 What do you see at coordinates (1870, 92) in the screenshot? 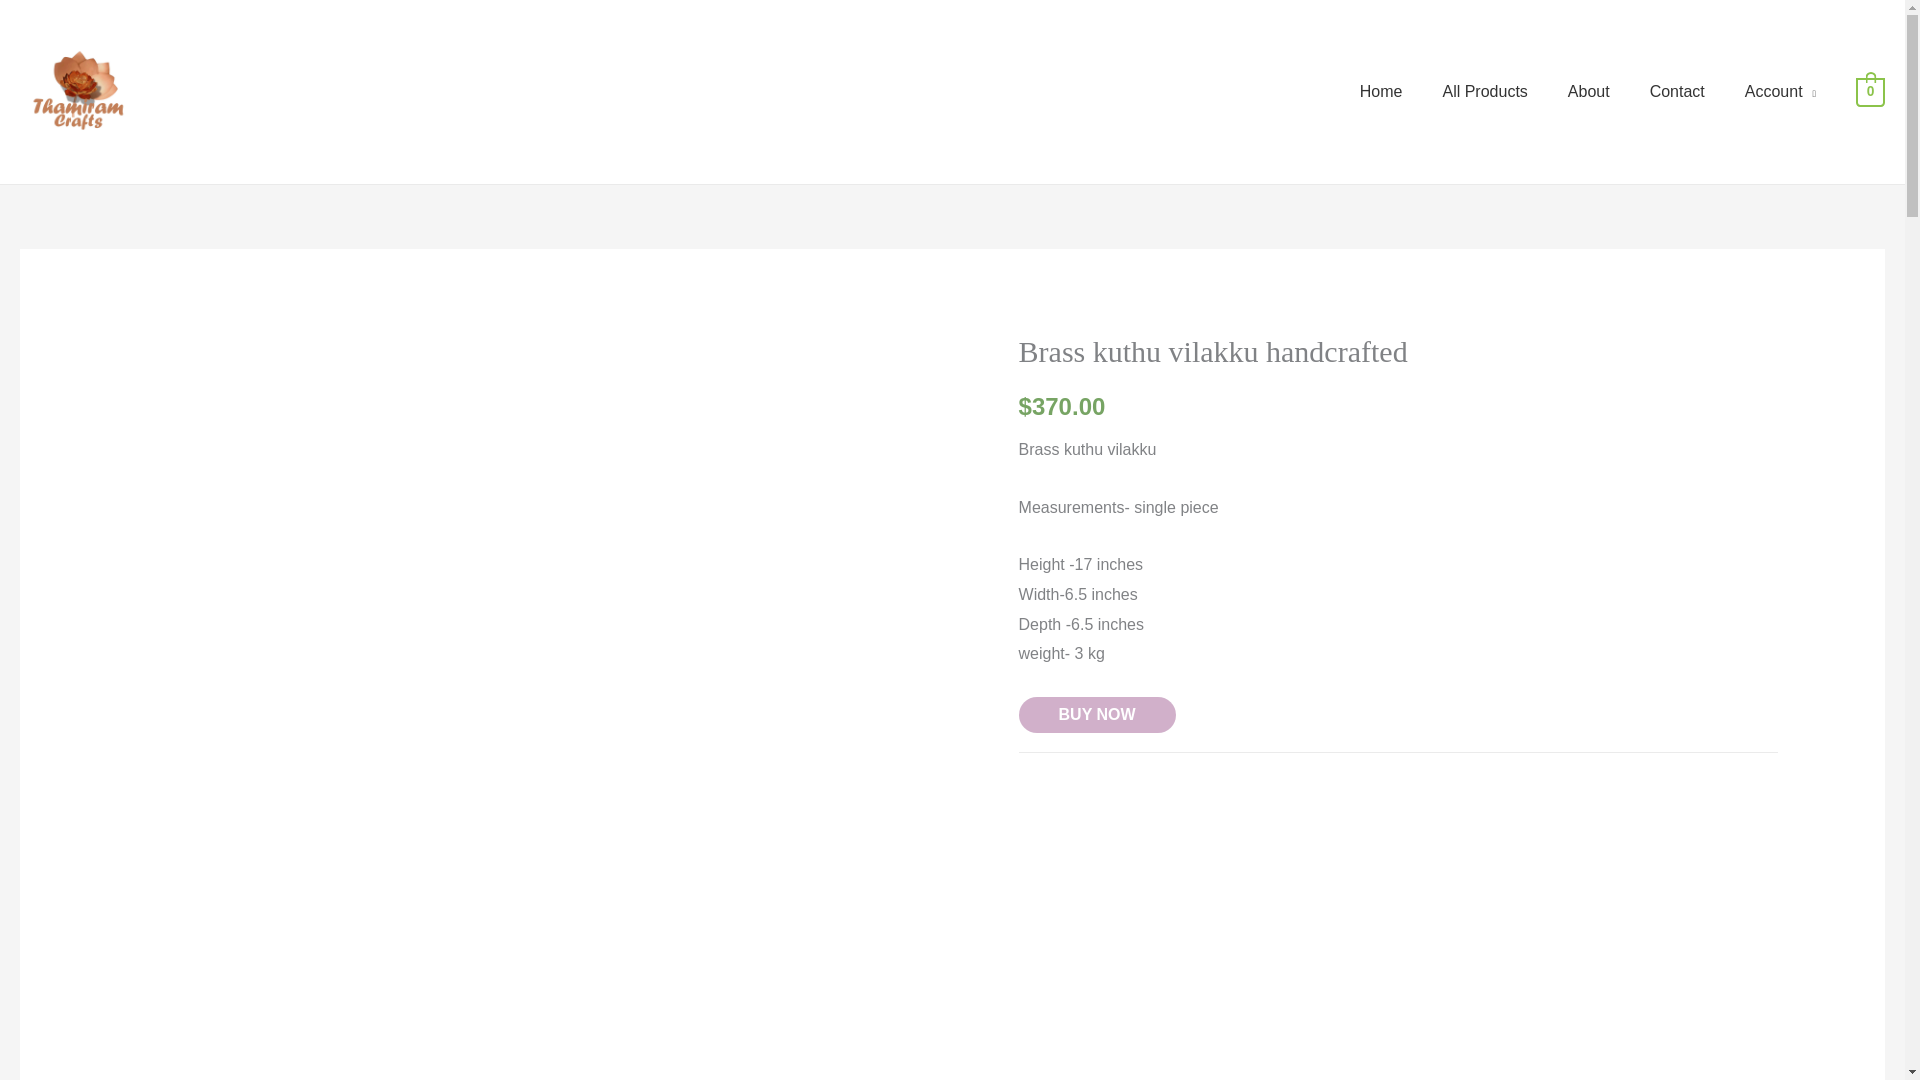
I see `View your shopping cart` at bounding box center [1870, 92].